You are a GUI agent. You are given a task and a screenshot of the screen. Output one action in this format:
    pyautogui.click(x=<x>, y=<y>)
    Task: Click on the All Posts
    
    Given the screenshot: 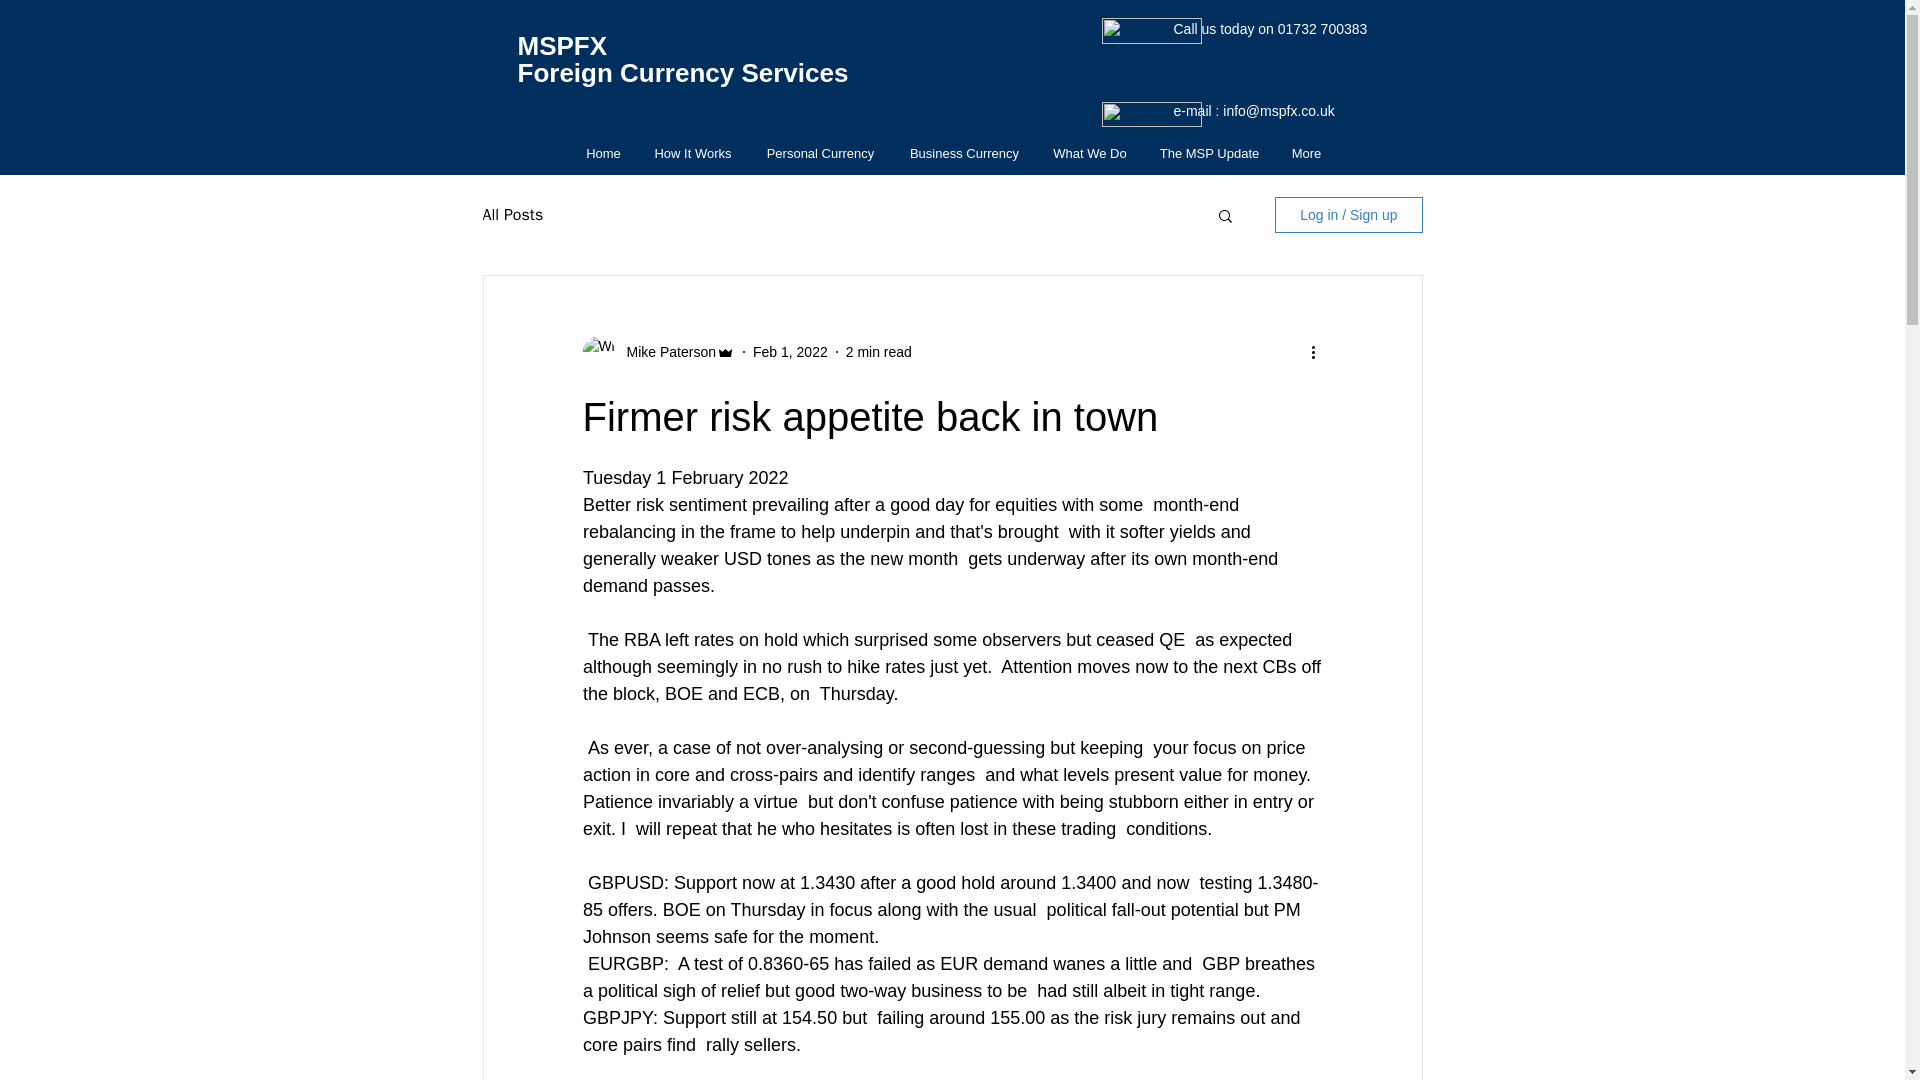 What is the action you would take?
    pyautogui.click(x=512, y=214)
    